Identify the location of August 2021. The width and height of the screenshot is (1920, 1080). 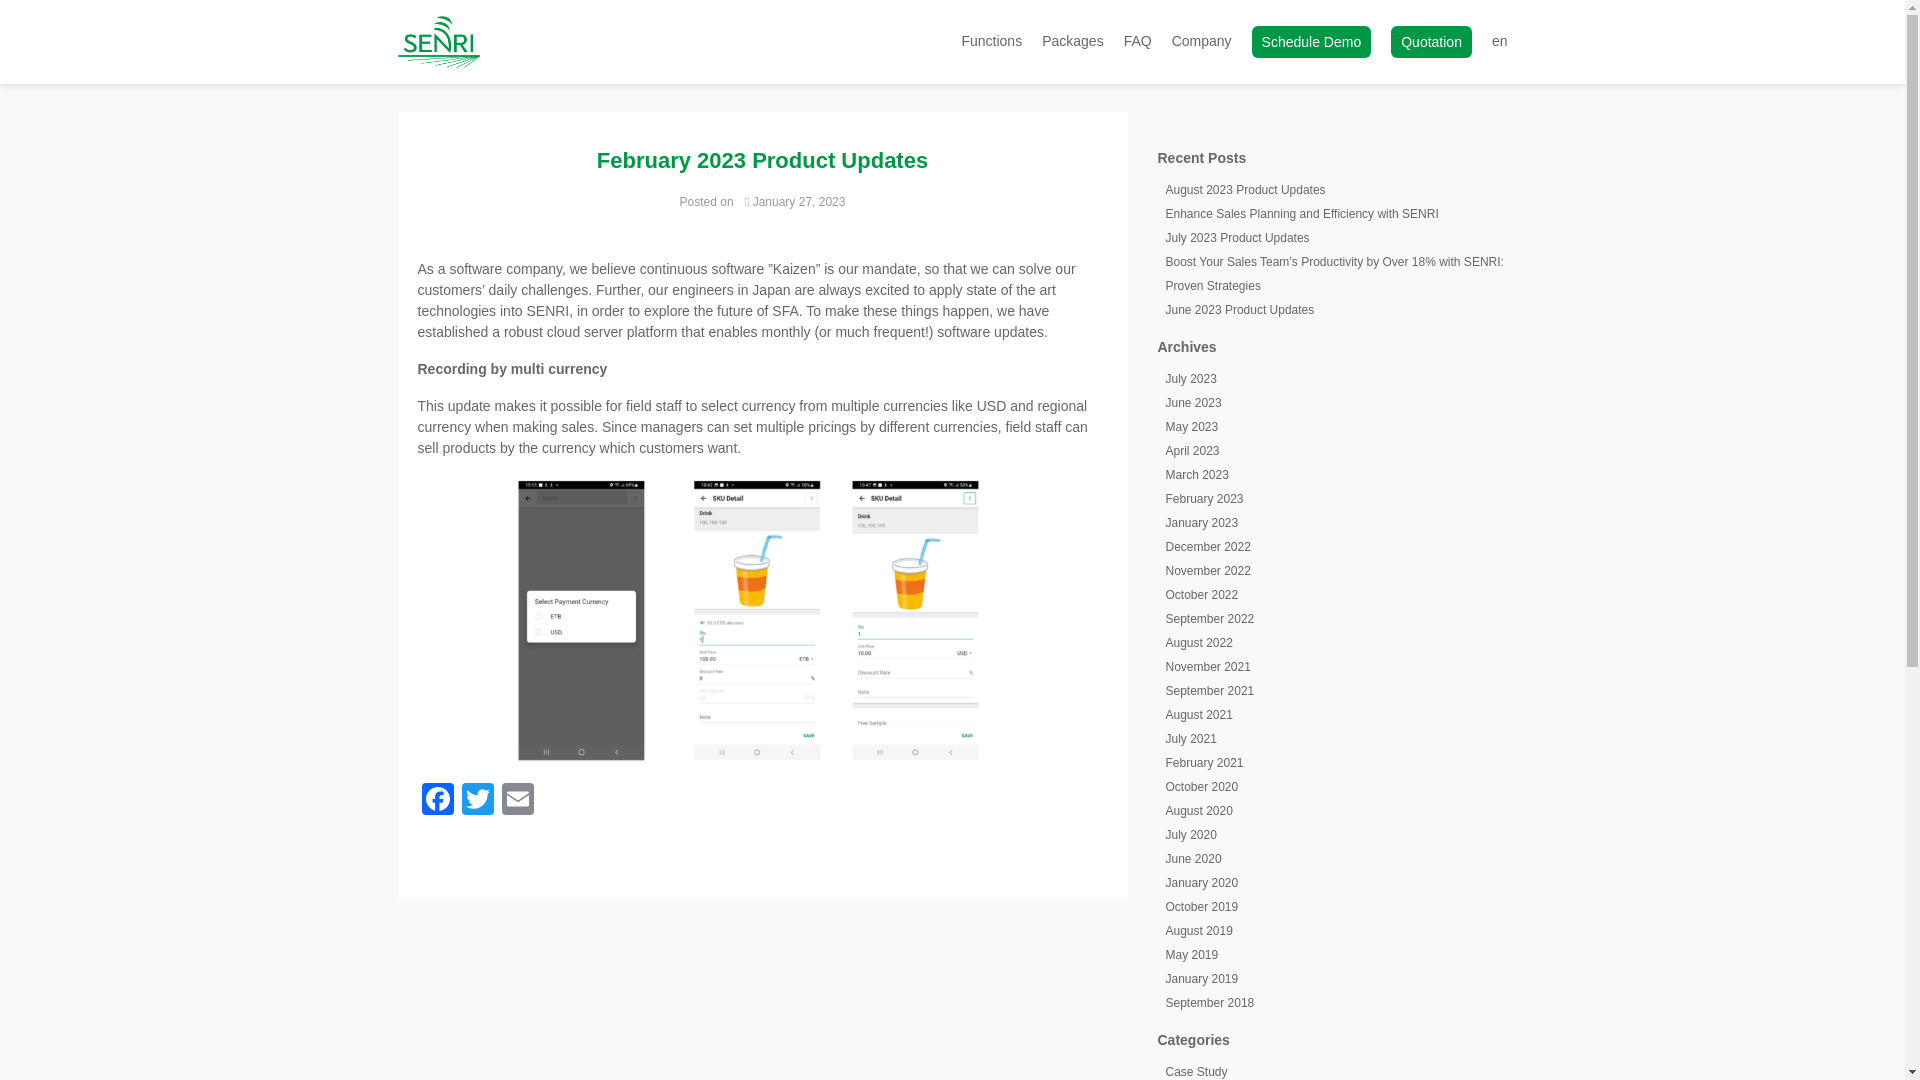
(1198, 715).